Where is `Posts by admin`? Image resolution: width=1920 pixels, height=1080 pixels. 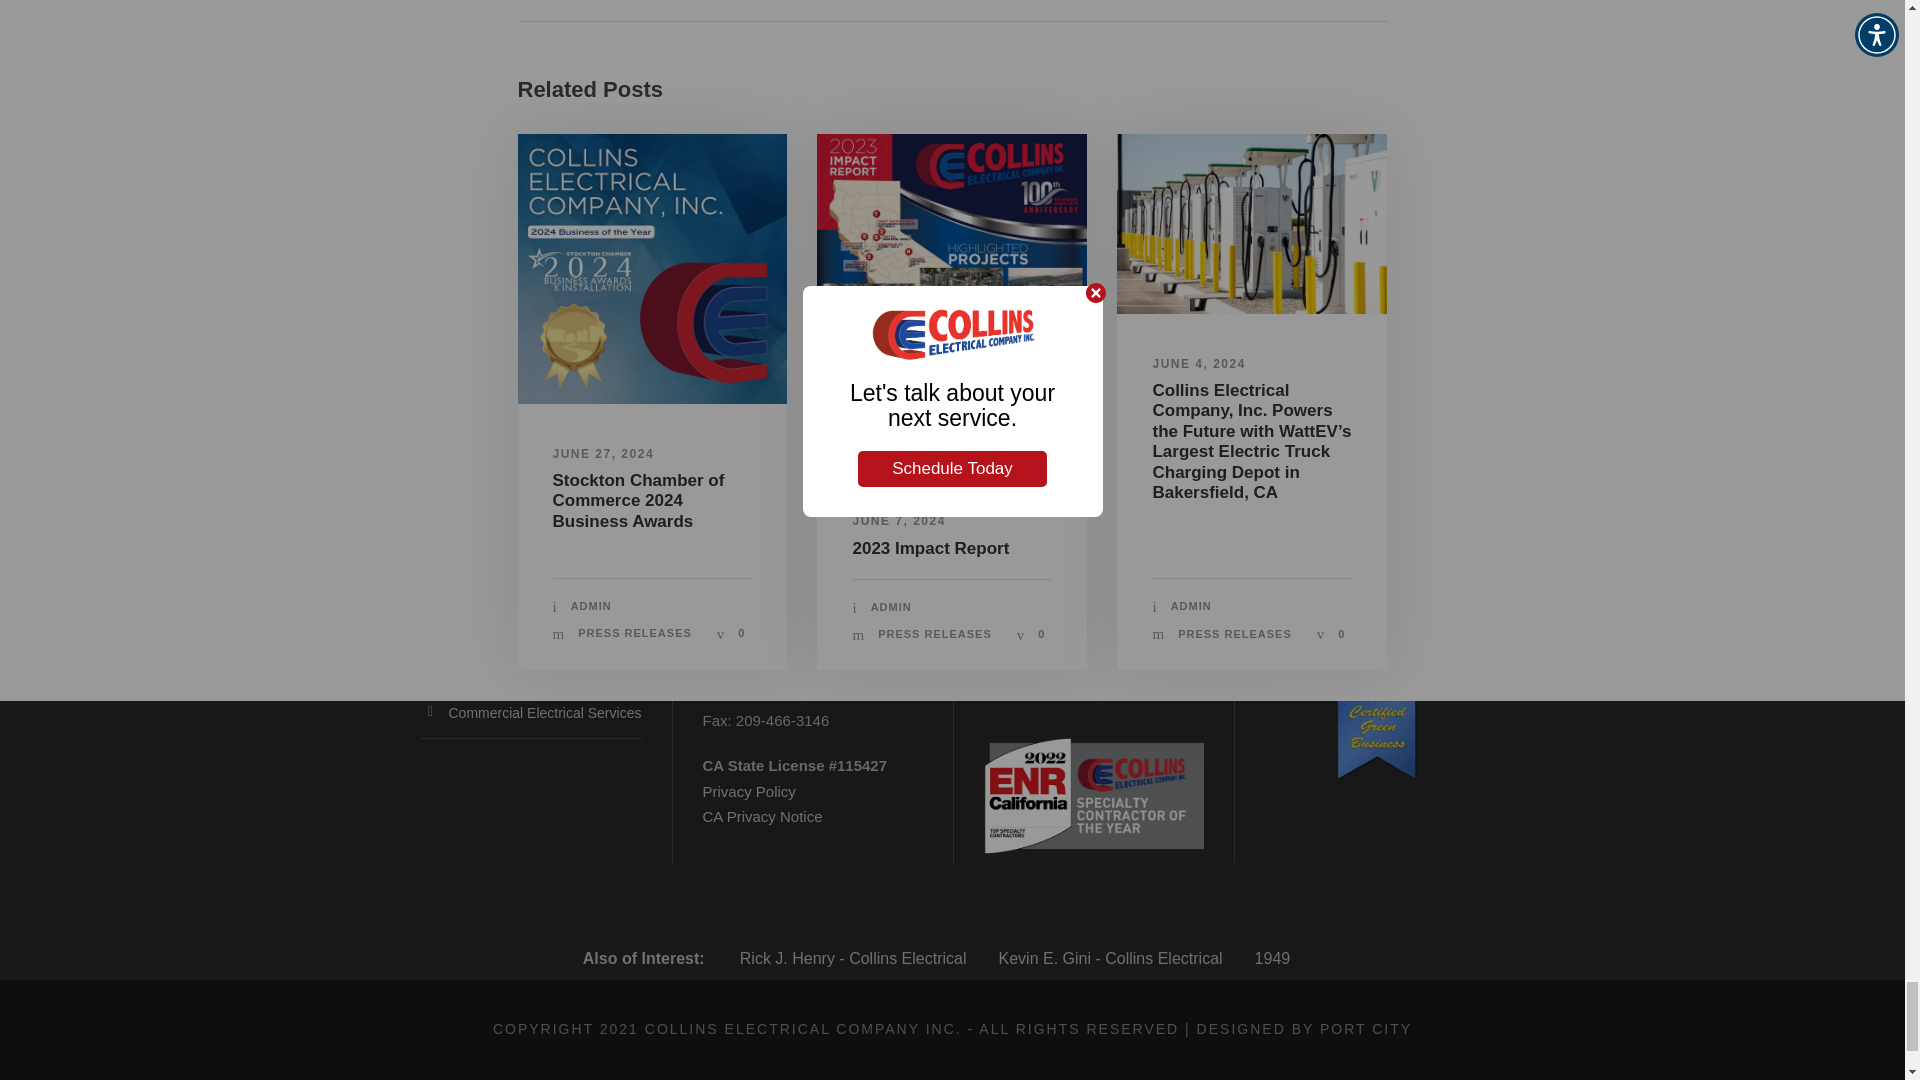 Posts by admin is located at coordinates (591, 606).